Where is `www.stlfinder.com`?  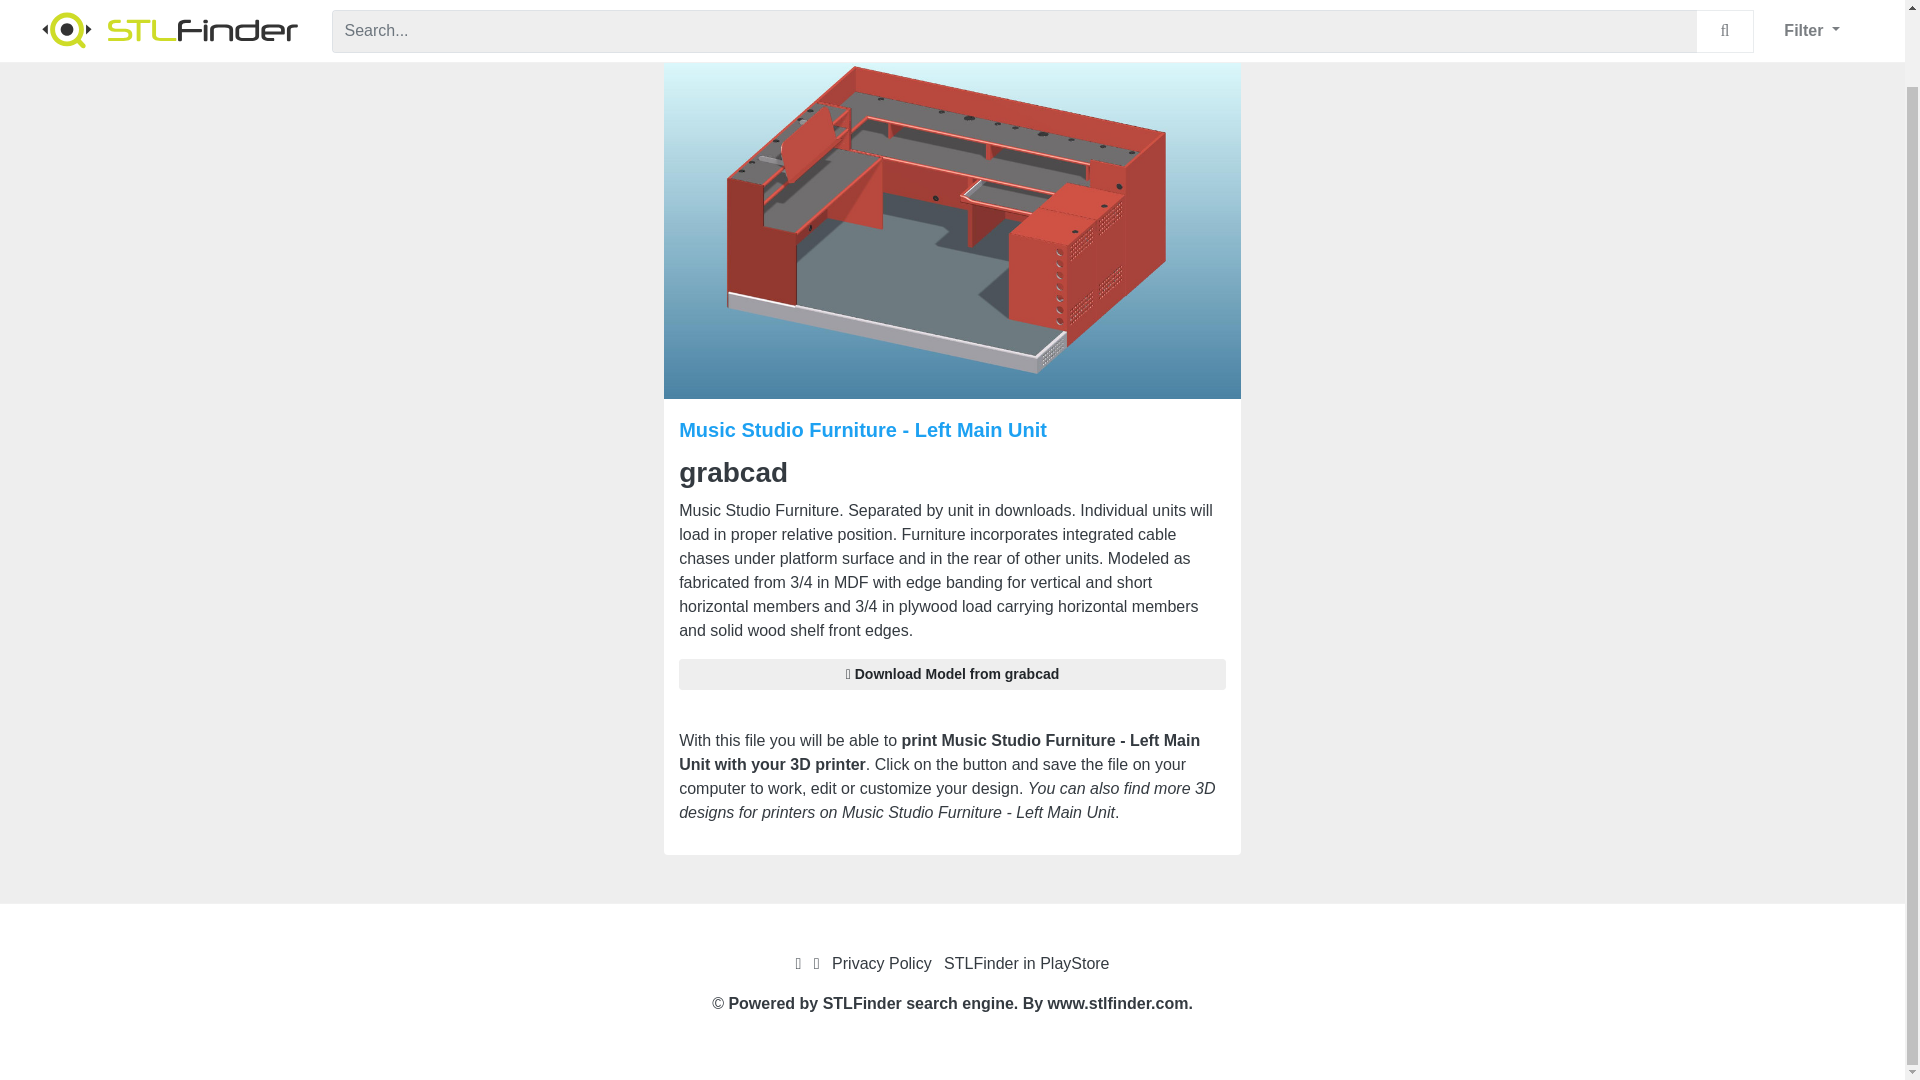
www.stlfinder.com is located at coordinates (1118, 1002).